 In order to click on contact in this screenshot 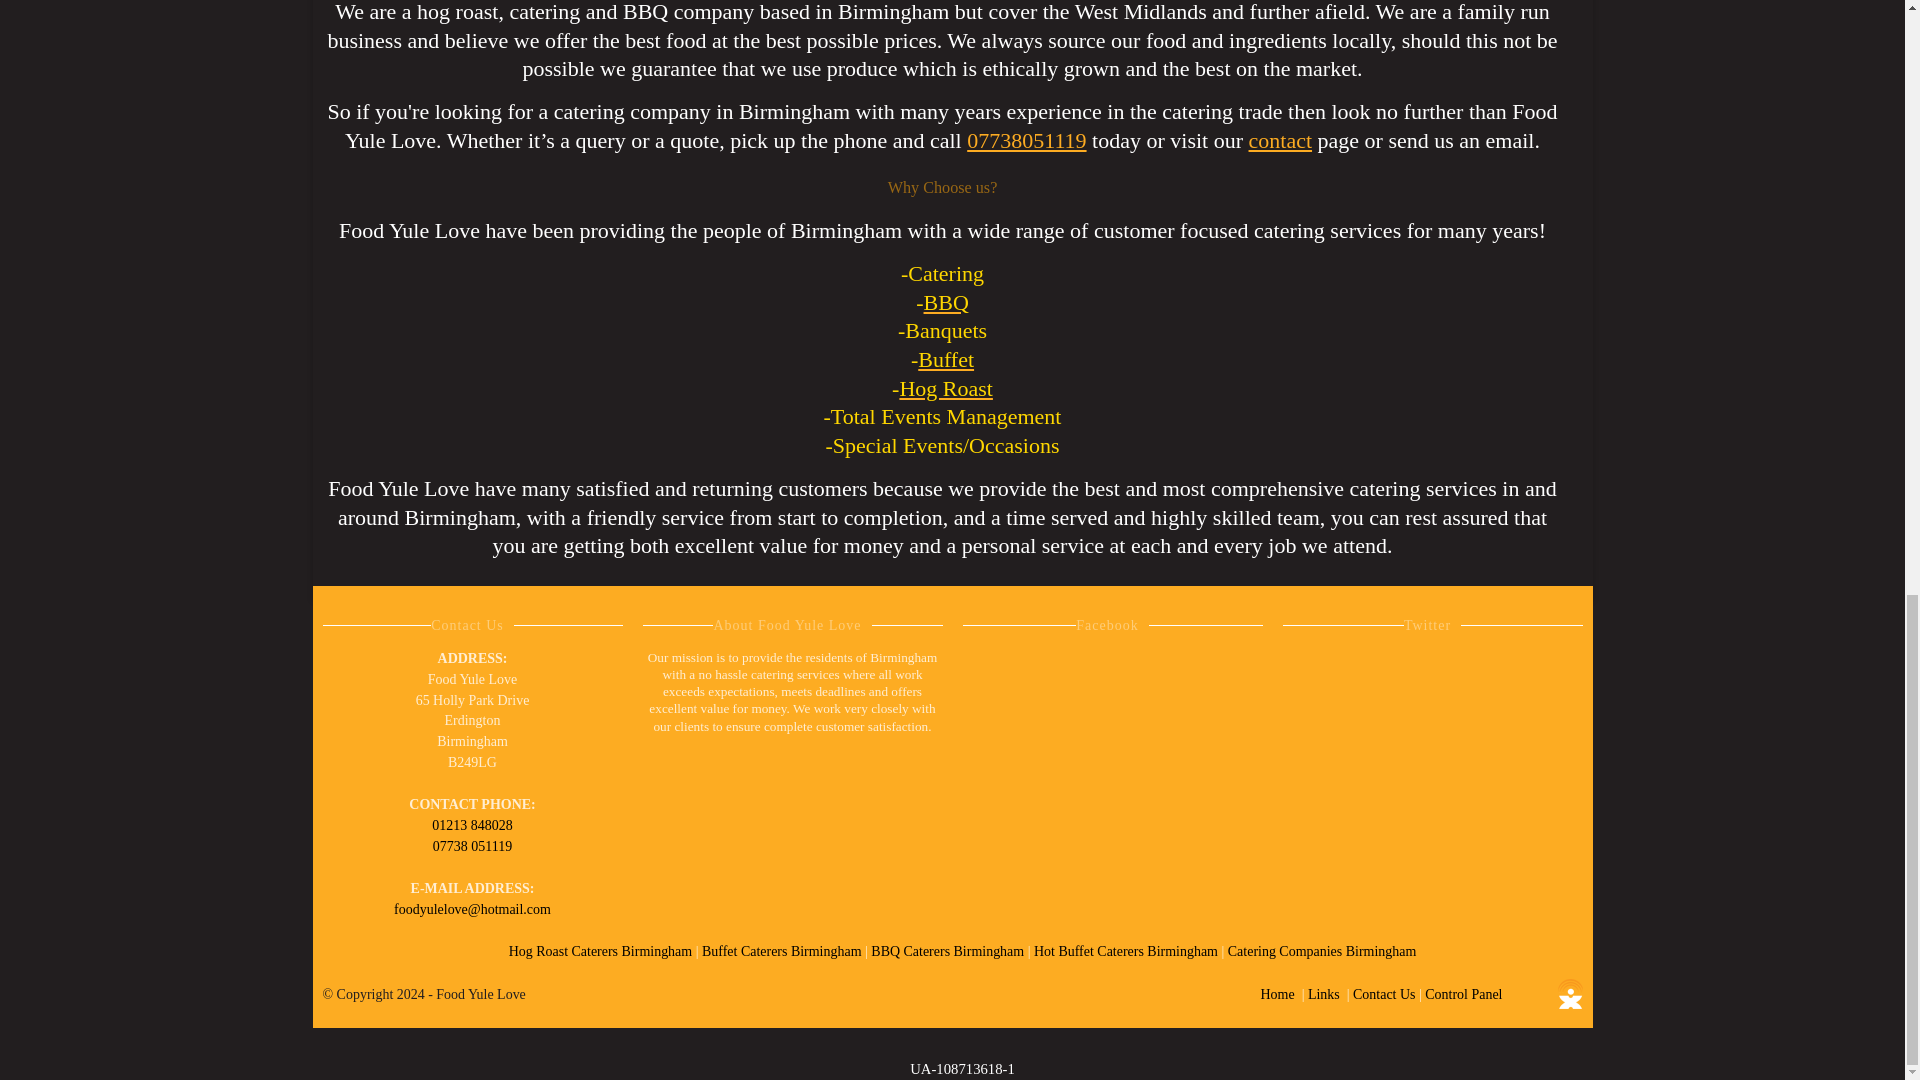, I will do `click(1281, 140)`.